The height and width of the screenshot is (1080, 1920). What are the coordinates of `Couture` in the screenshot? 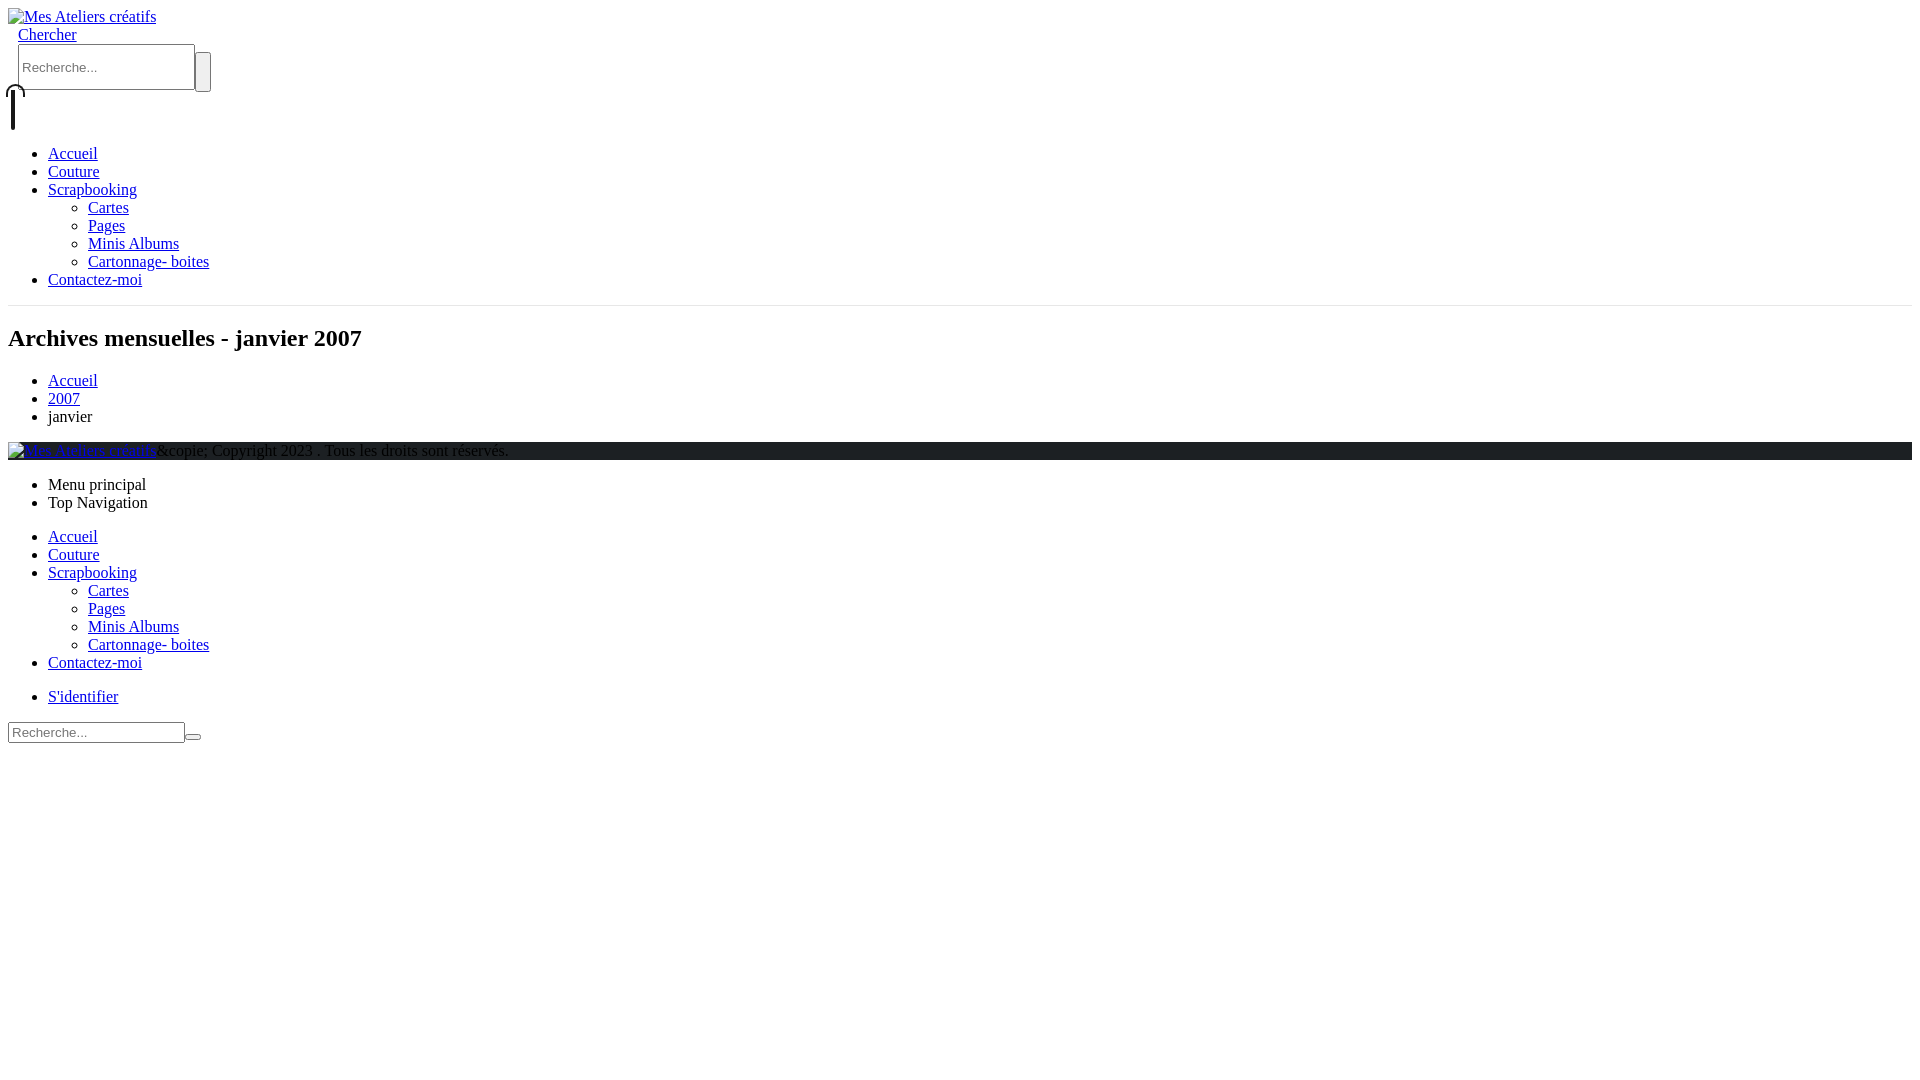 It's located at (74, 170).